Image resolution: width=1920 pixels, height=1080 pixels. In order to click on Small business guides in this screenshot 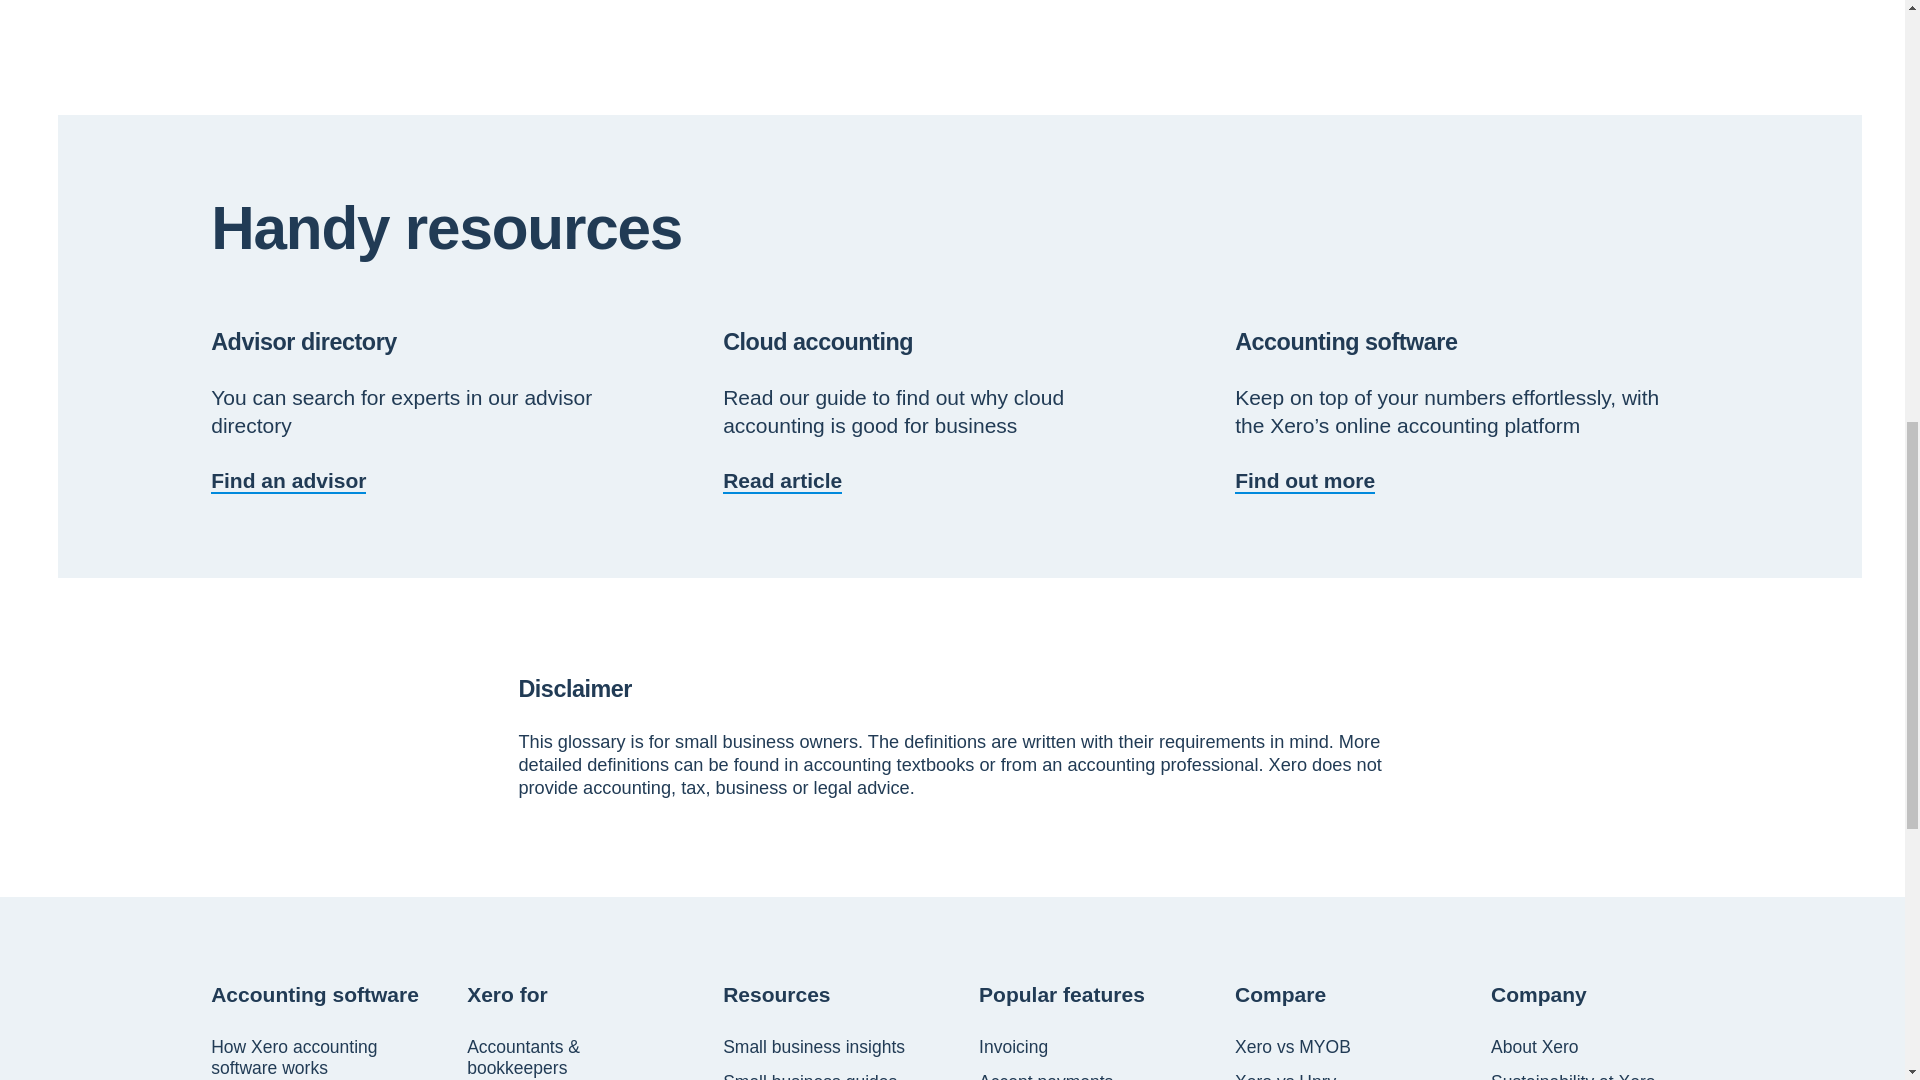, I will do `click(810, 1076)`.